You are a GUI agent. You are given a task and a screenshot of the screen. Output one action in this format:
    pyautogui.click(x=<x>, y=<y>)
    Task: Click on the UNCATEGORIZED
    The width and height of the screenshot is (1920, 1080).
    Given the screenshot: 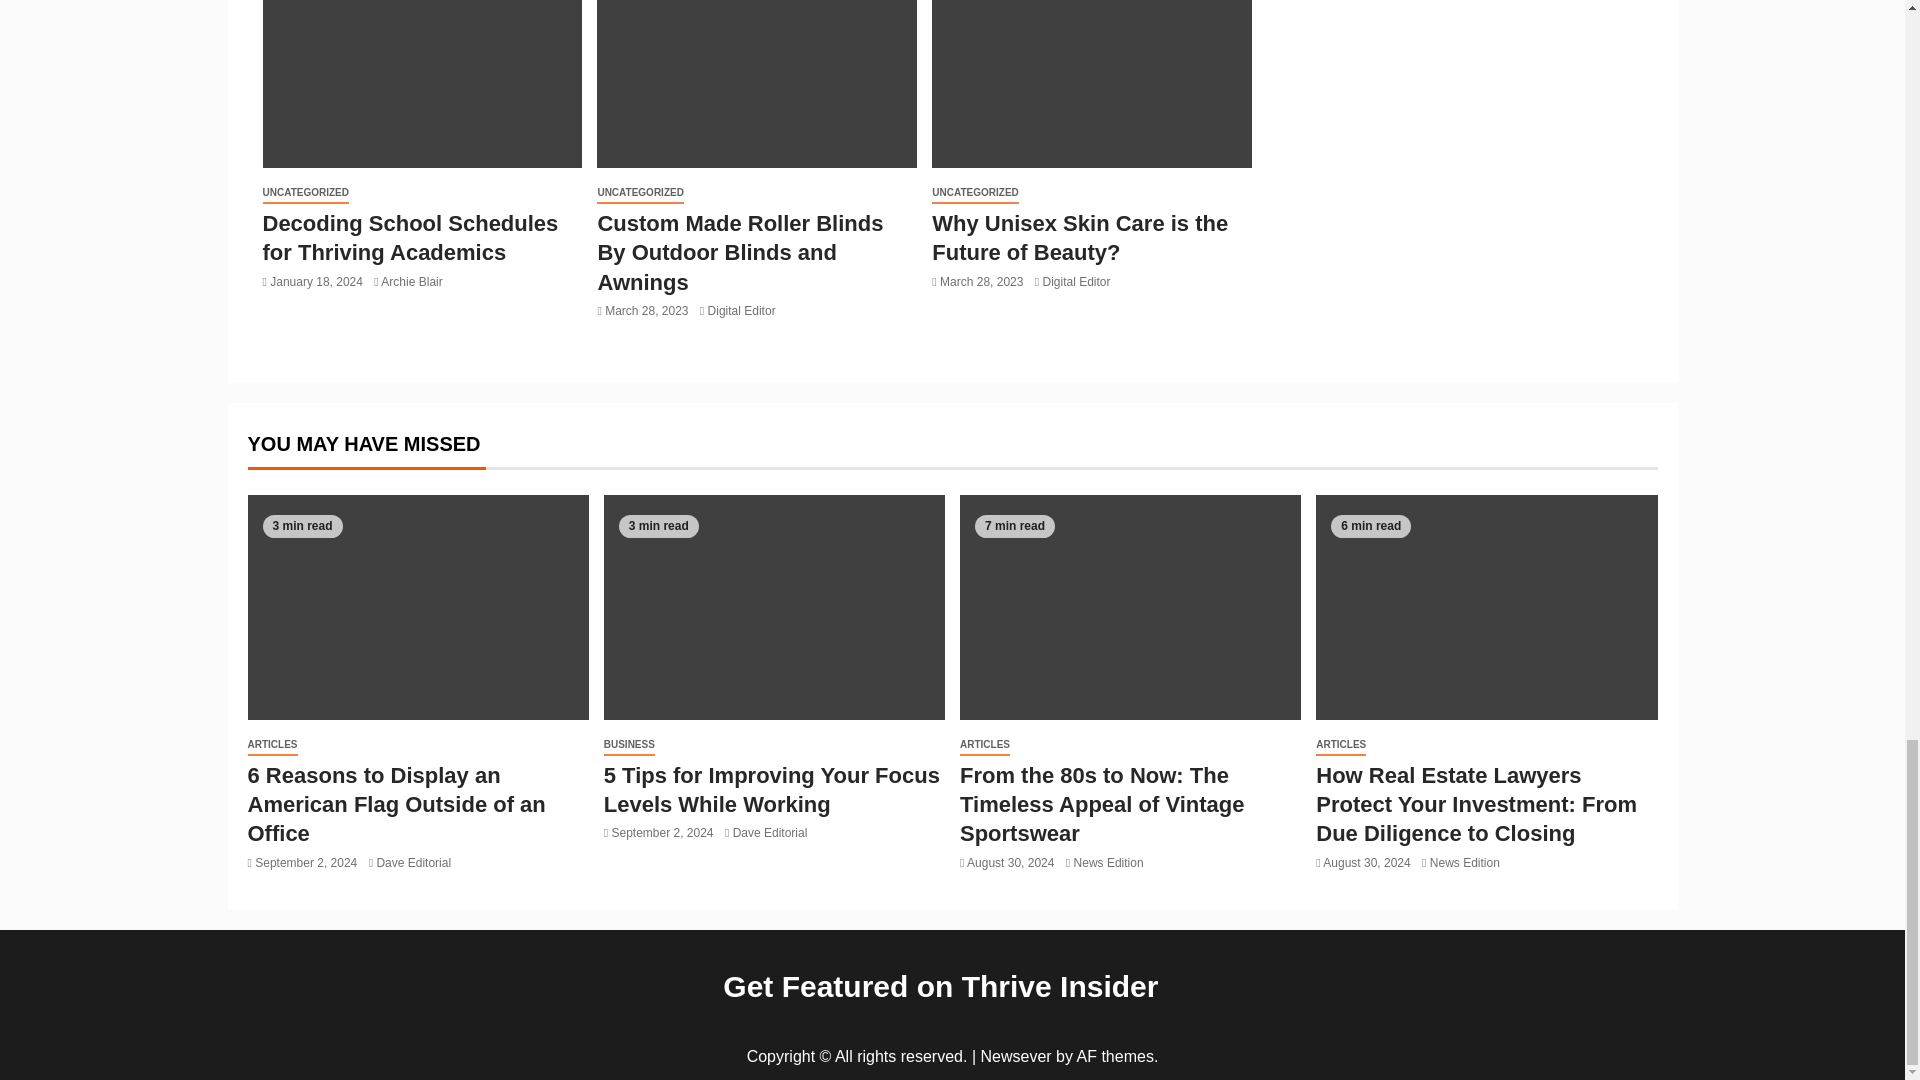 What is the action you would take?
    pyautogui.click(x=640, y=193)
    